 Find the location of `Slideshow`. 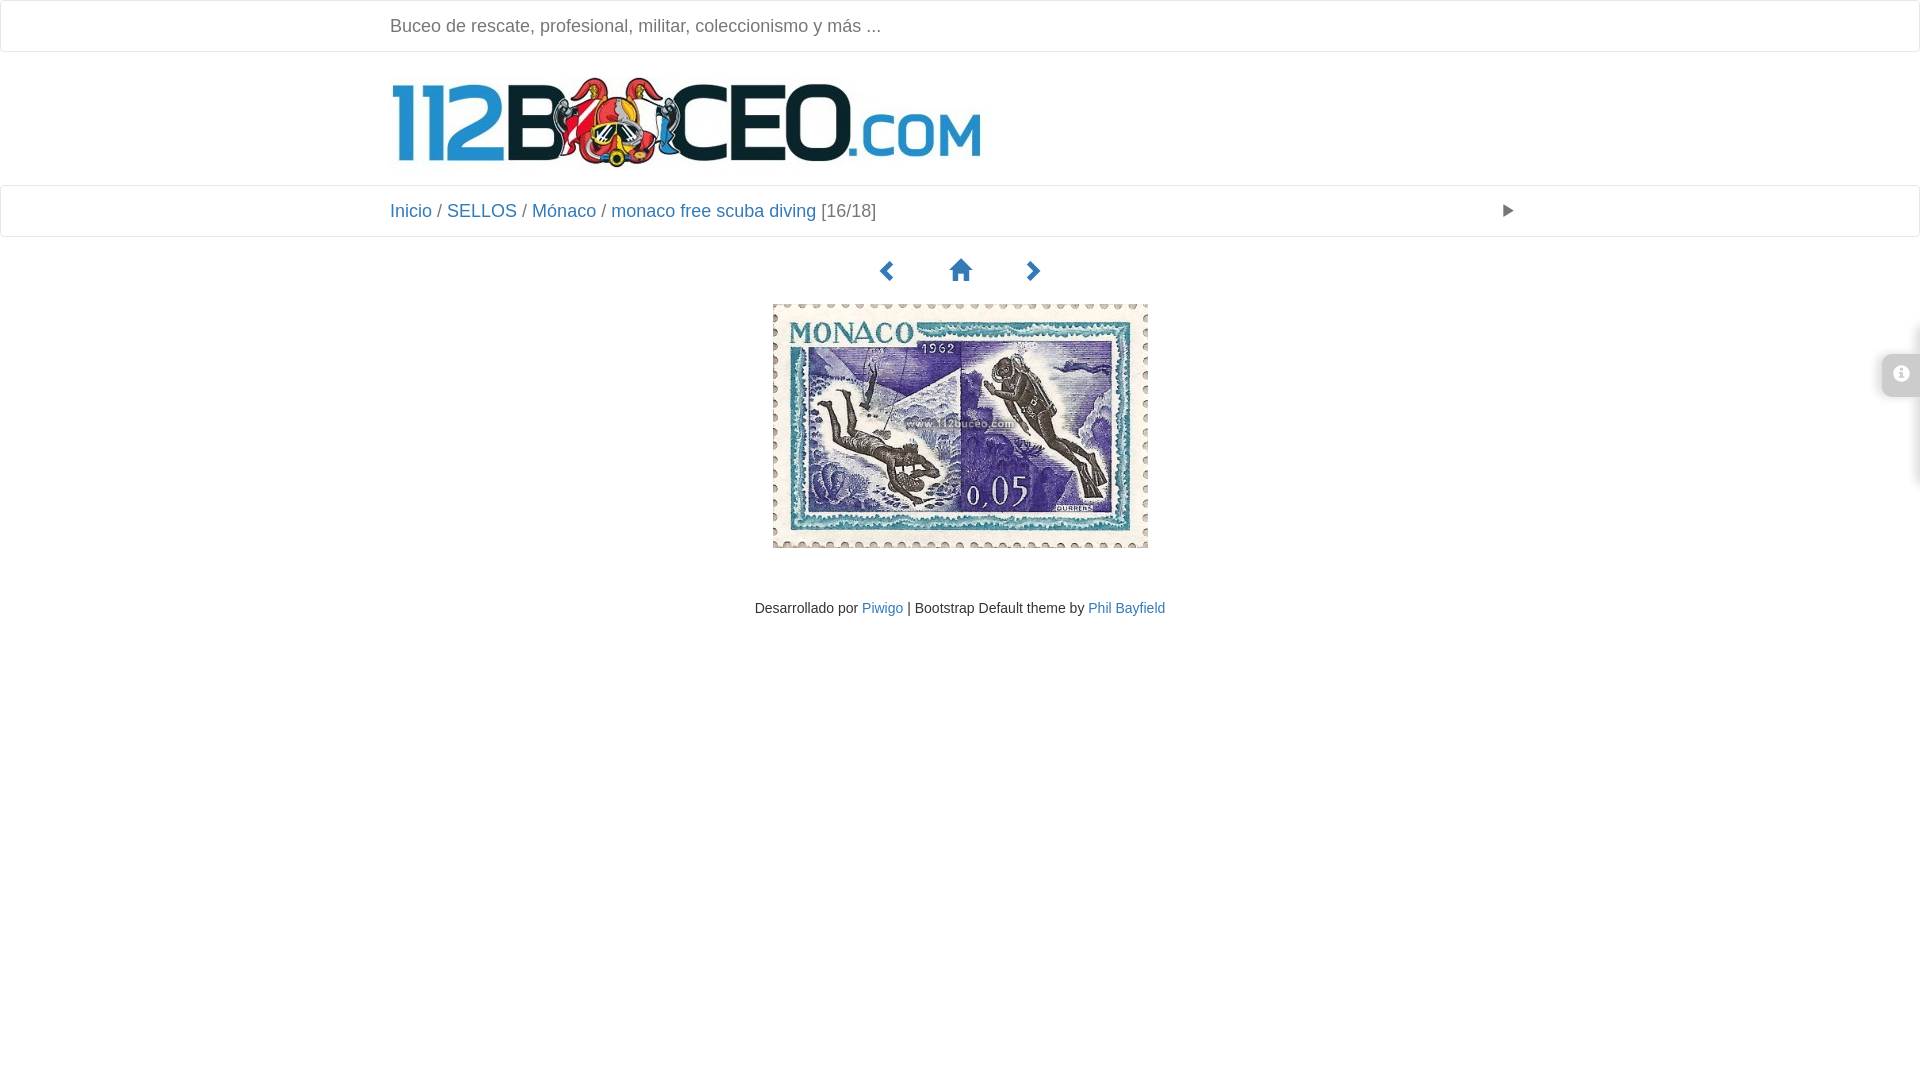

Slideshow is located at coordinates (1508, 211).